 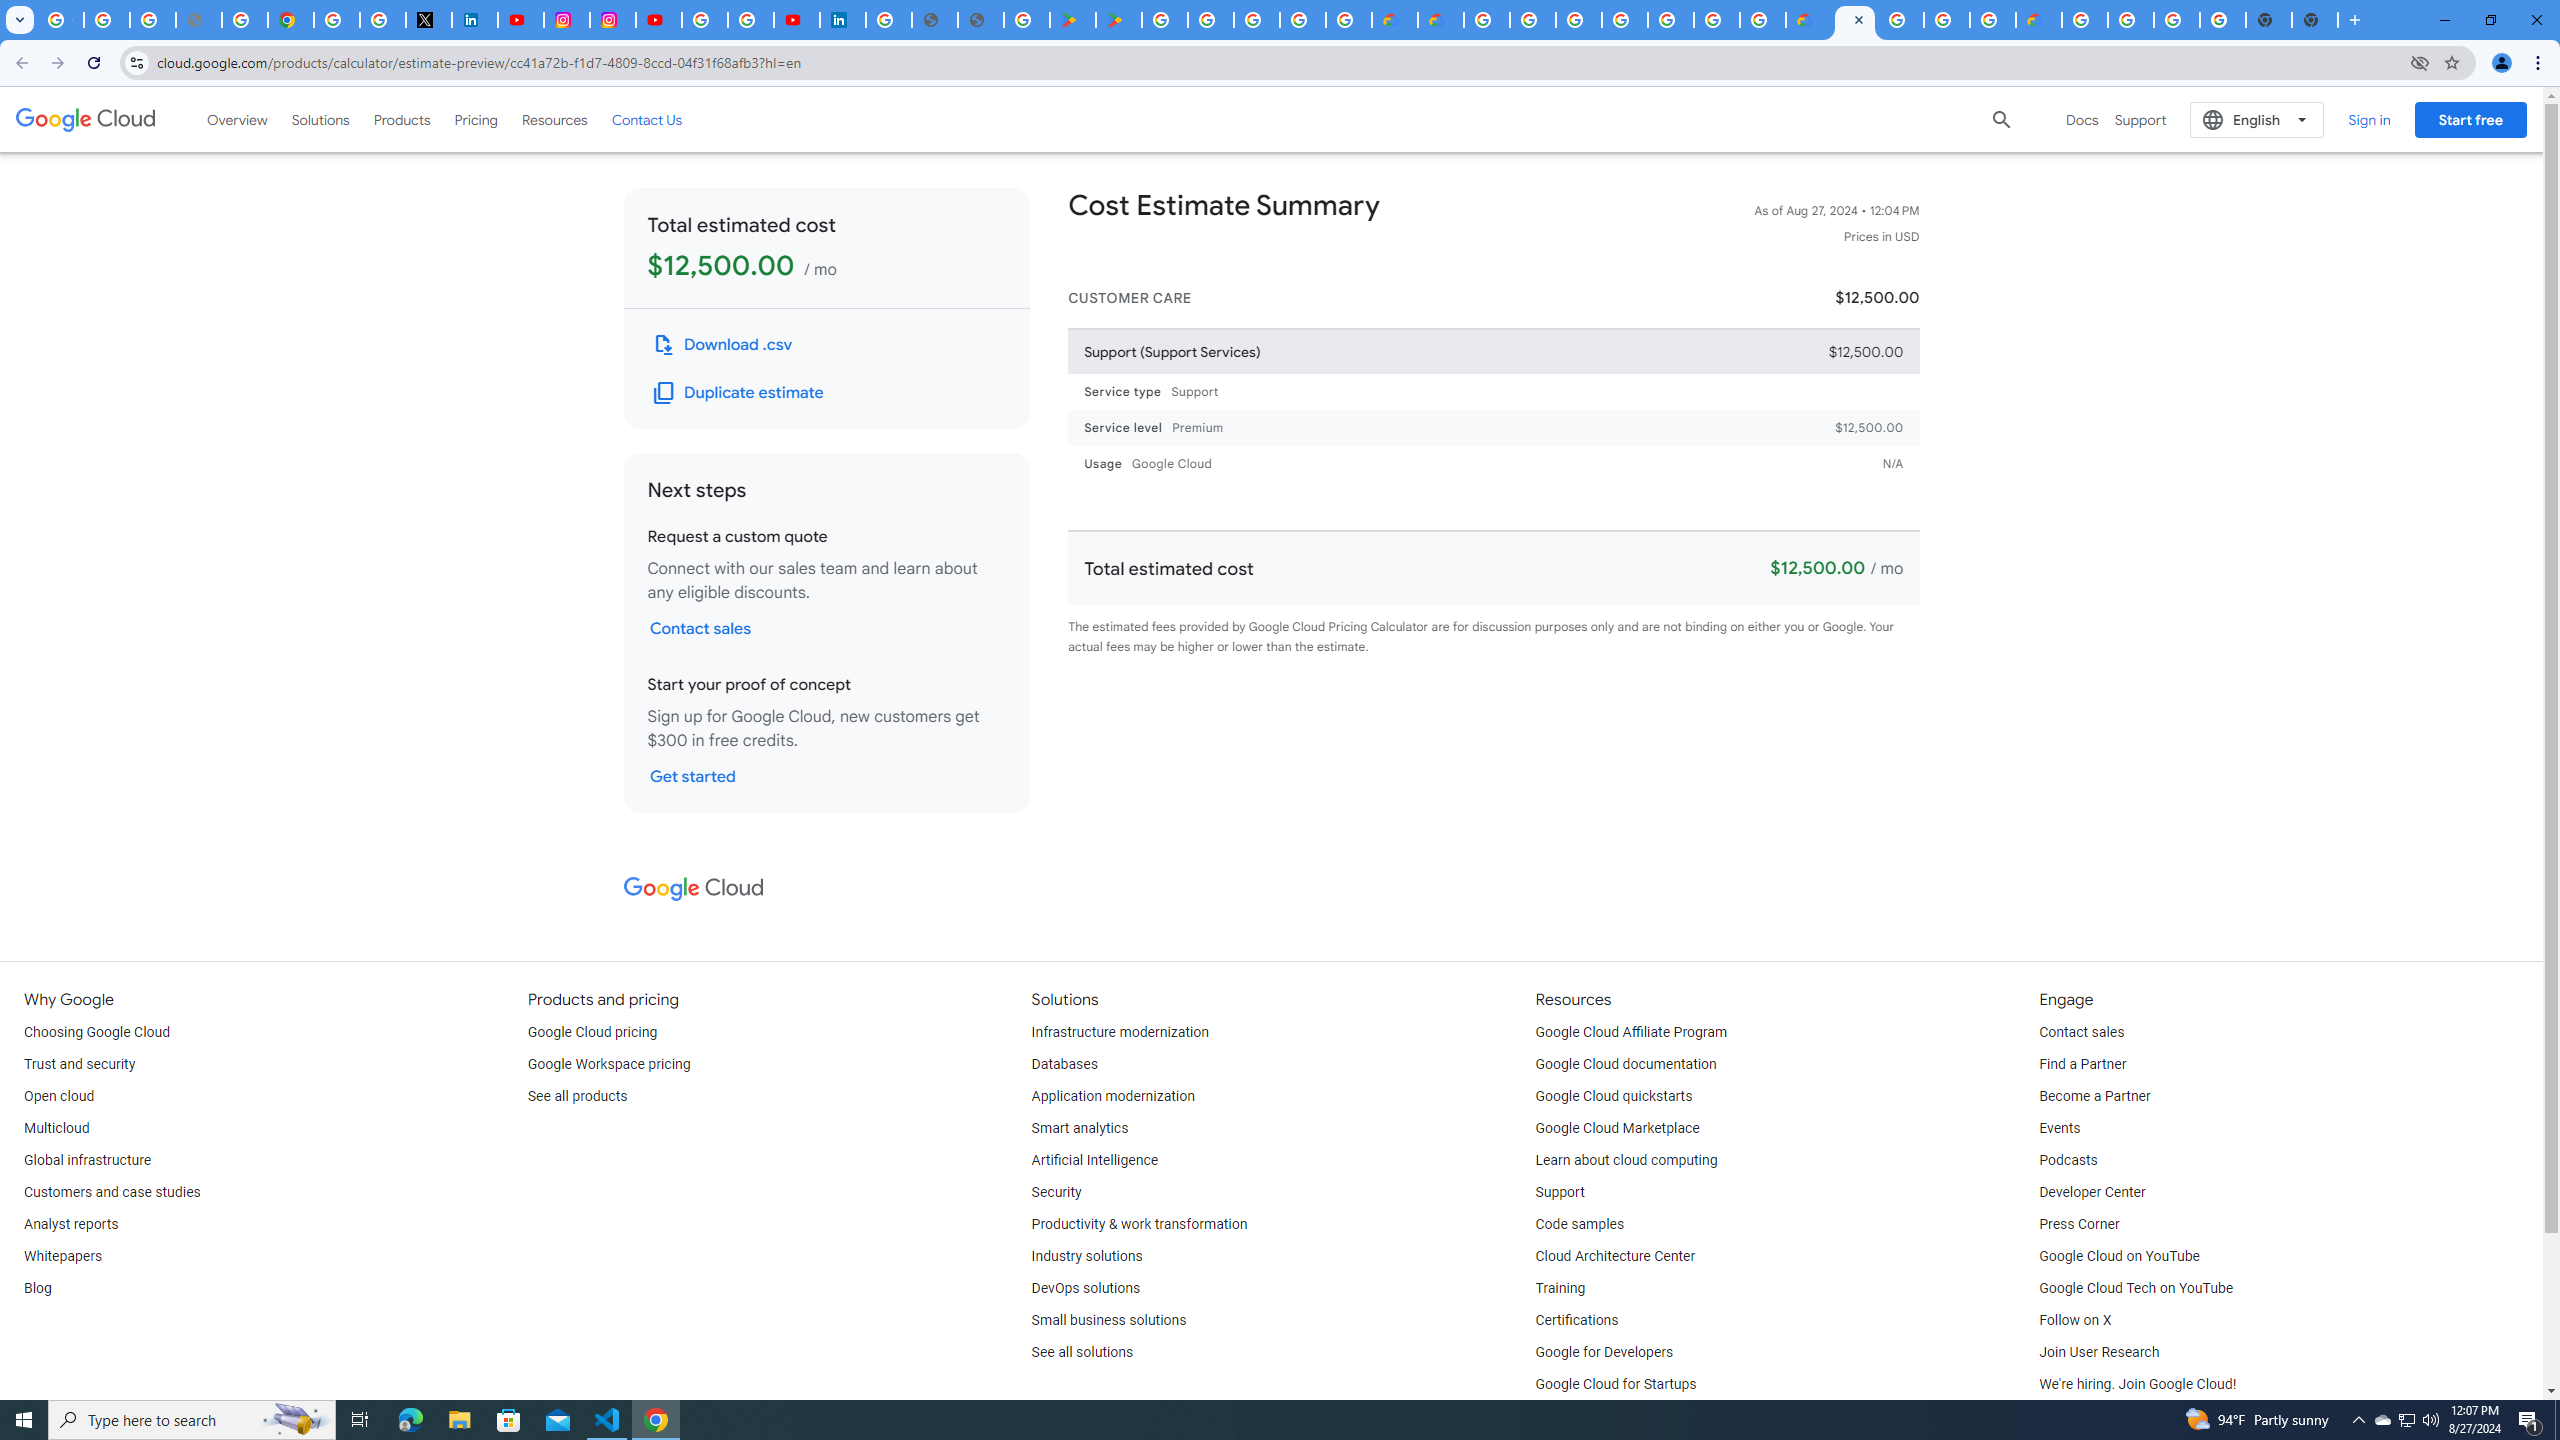 I want to click on Analyst reports, so click(x=70, y=1225).